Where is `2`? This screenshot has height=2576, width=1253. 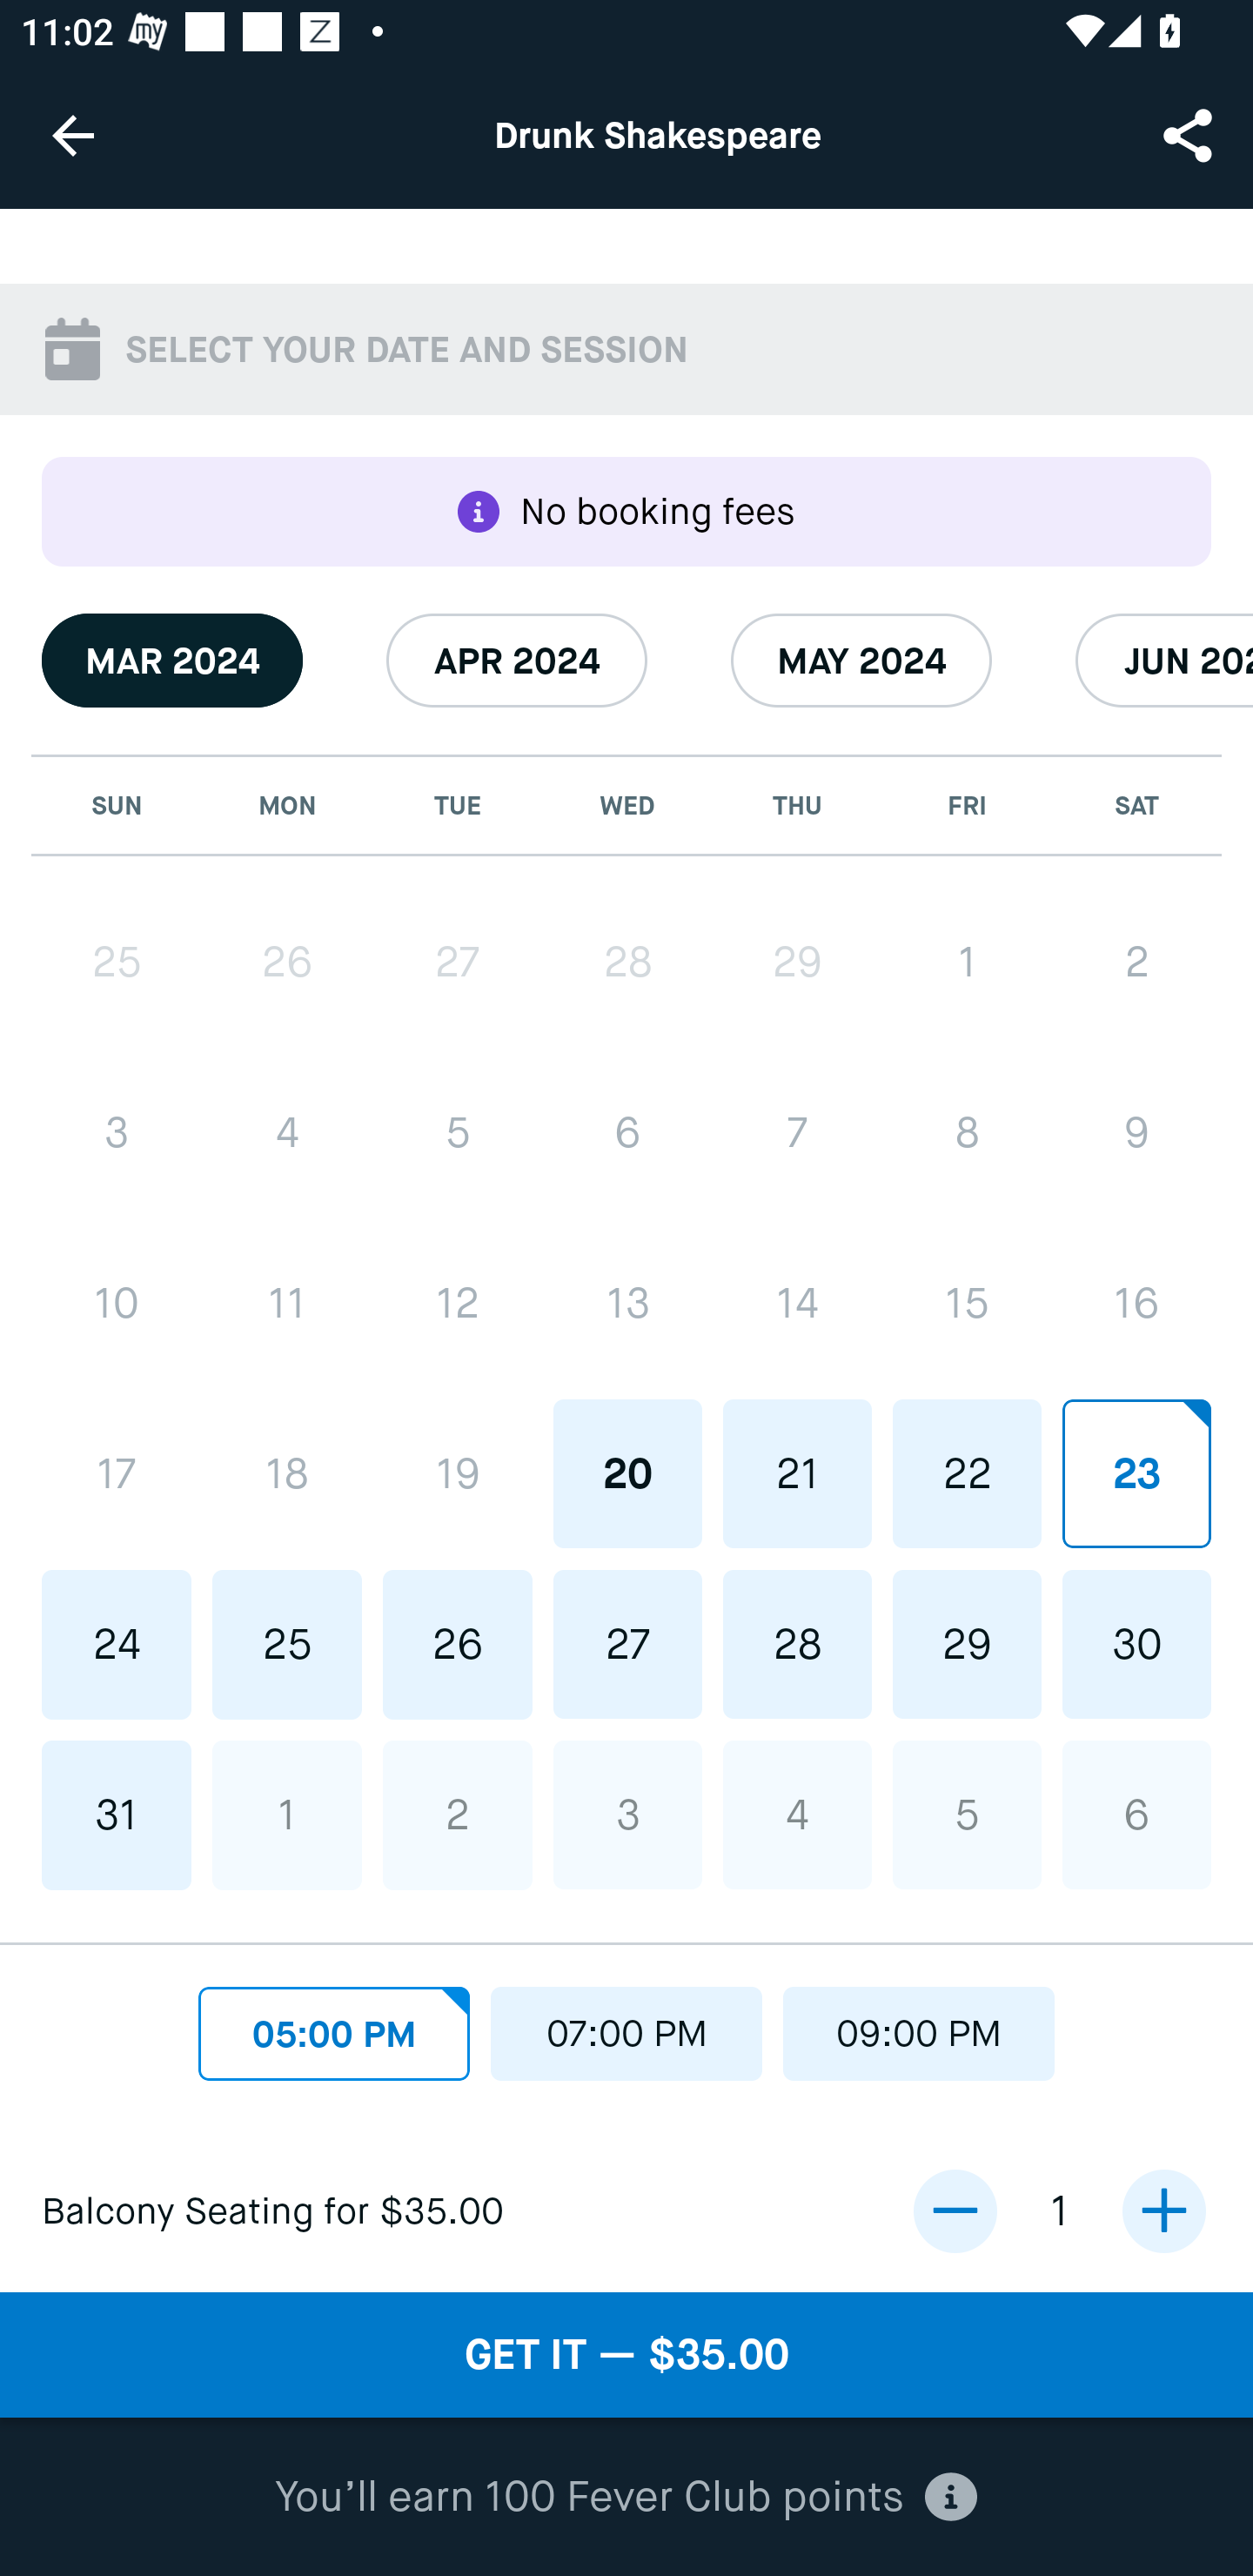 2 is located at coordinates (1136, 962).